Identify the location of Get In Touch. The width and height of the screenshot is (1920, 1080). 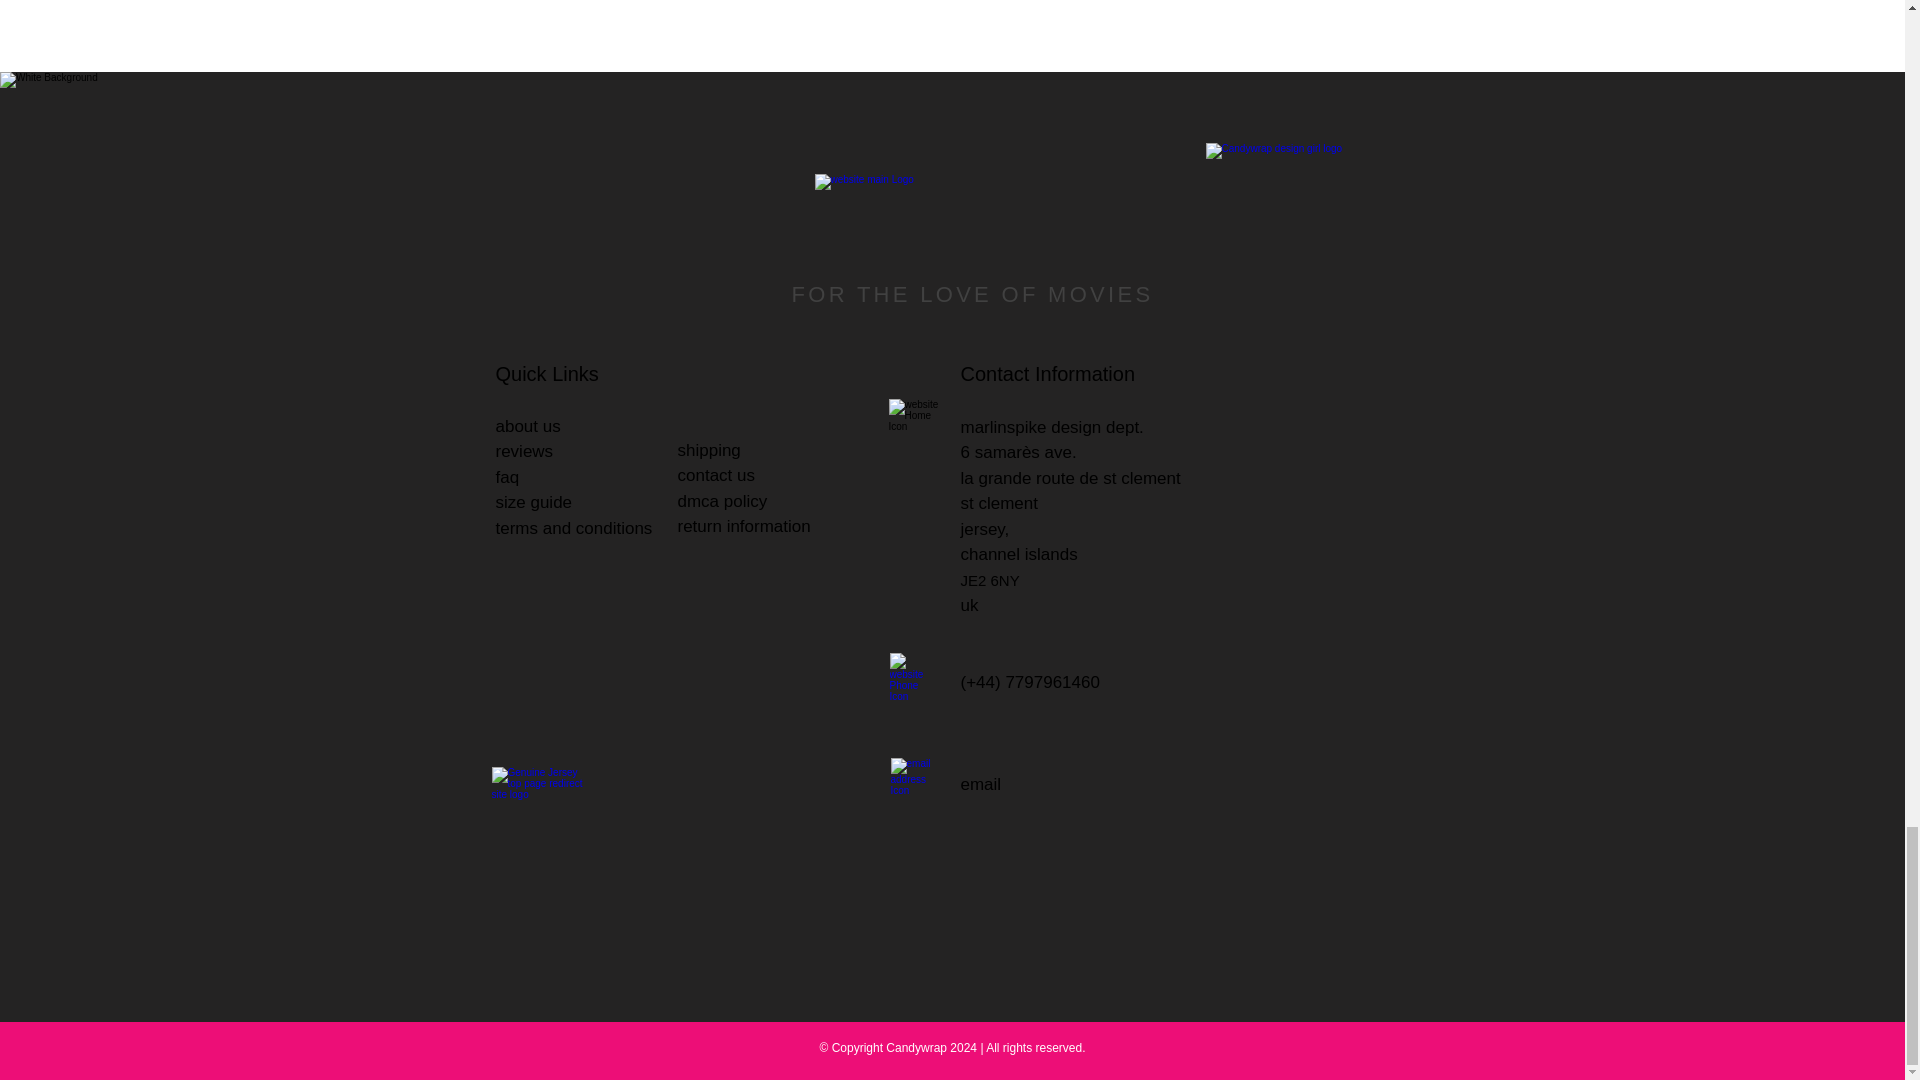
(914, 678).